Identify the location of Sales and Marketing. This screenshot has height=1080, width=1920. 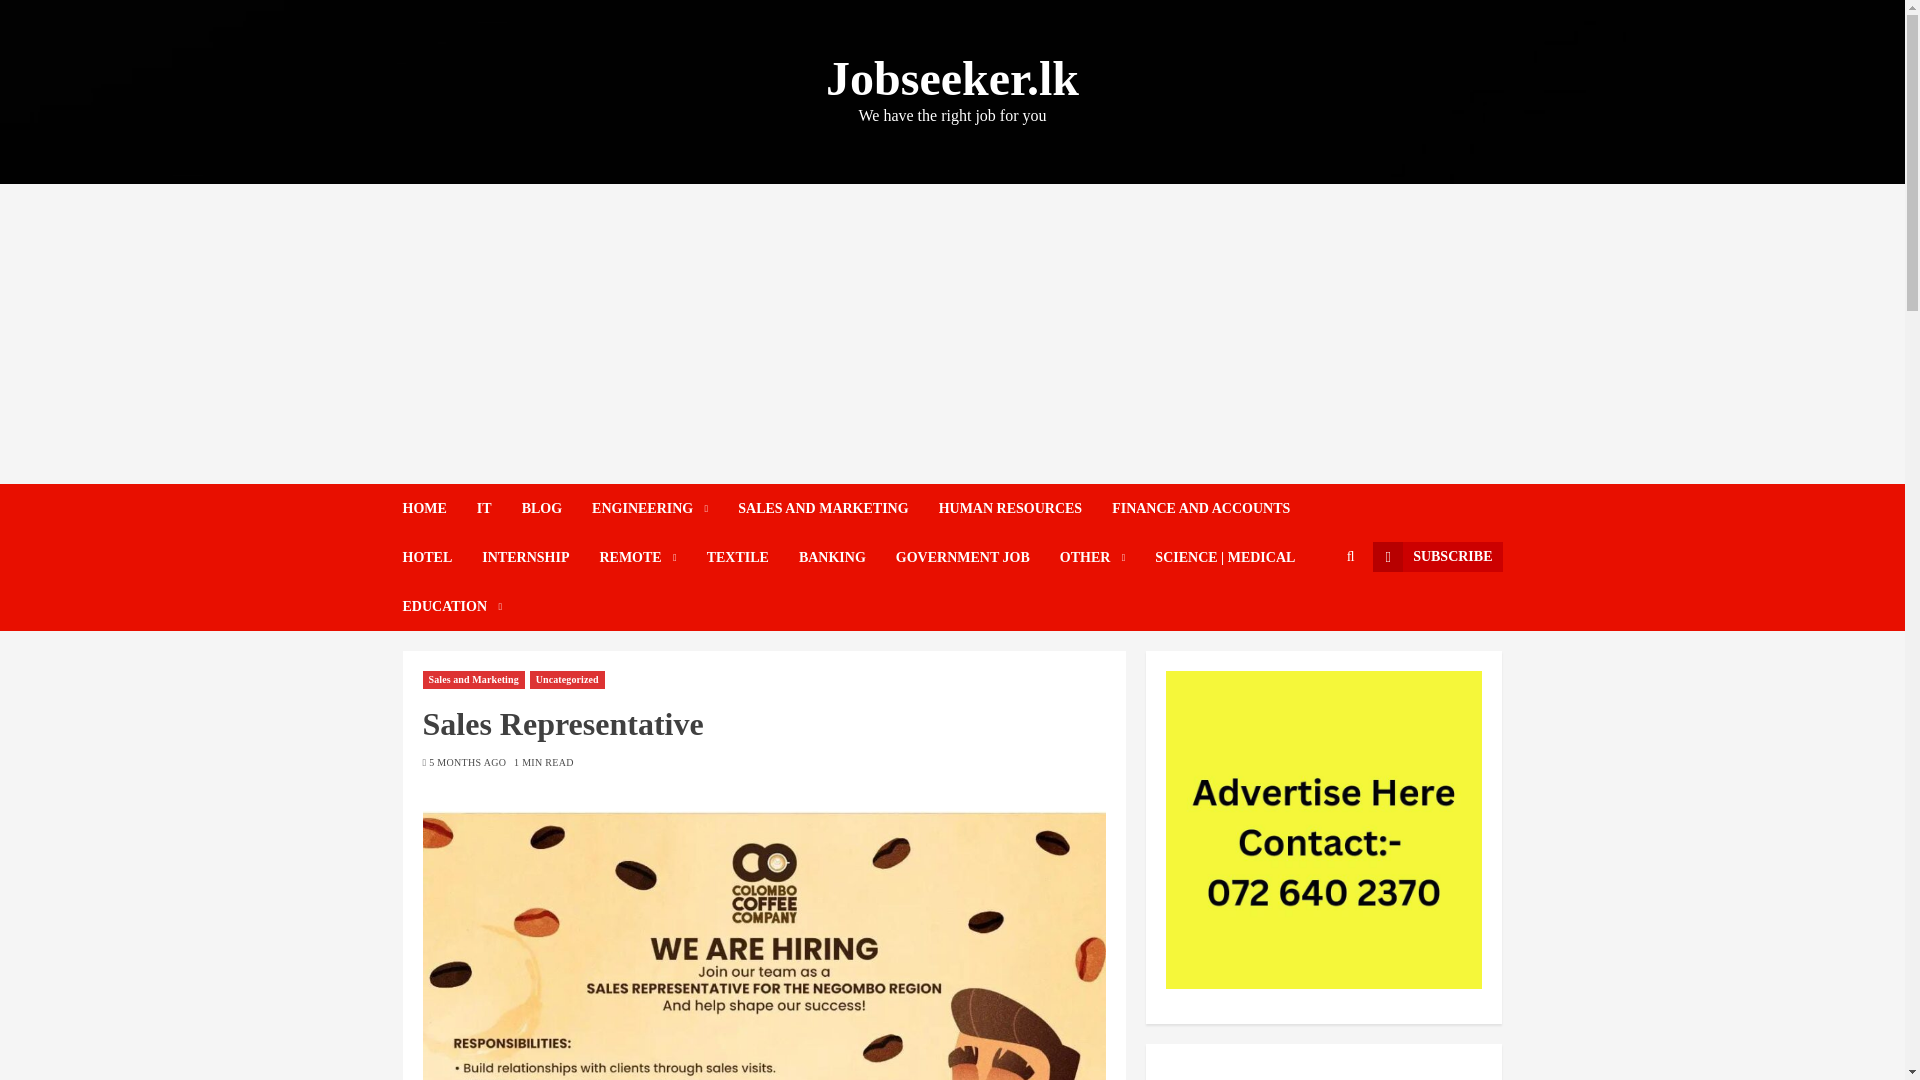
(473, 680).